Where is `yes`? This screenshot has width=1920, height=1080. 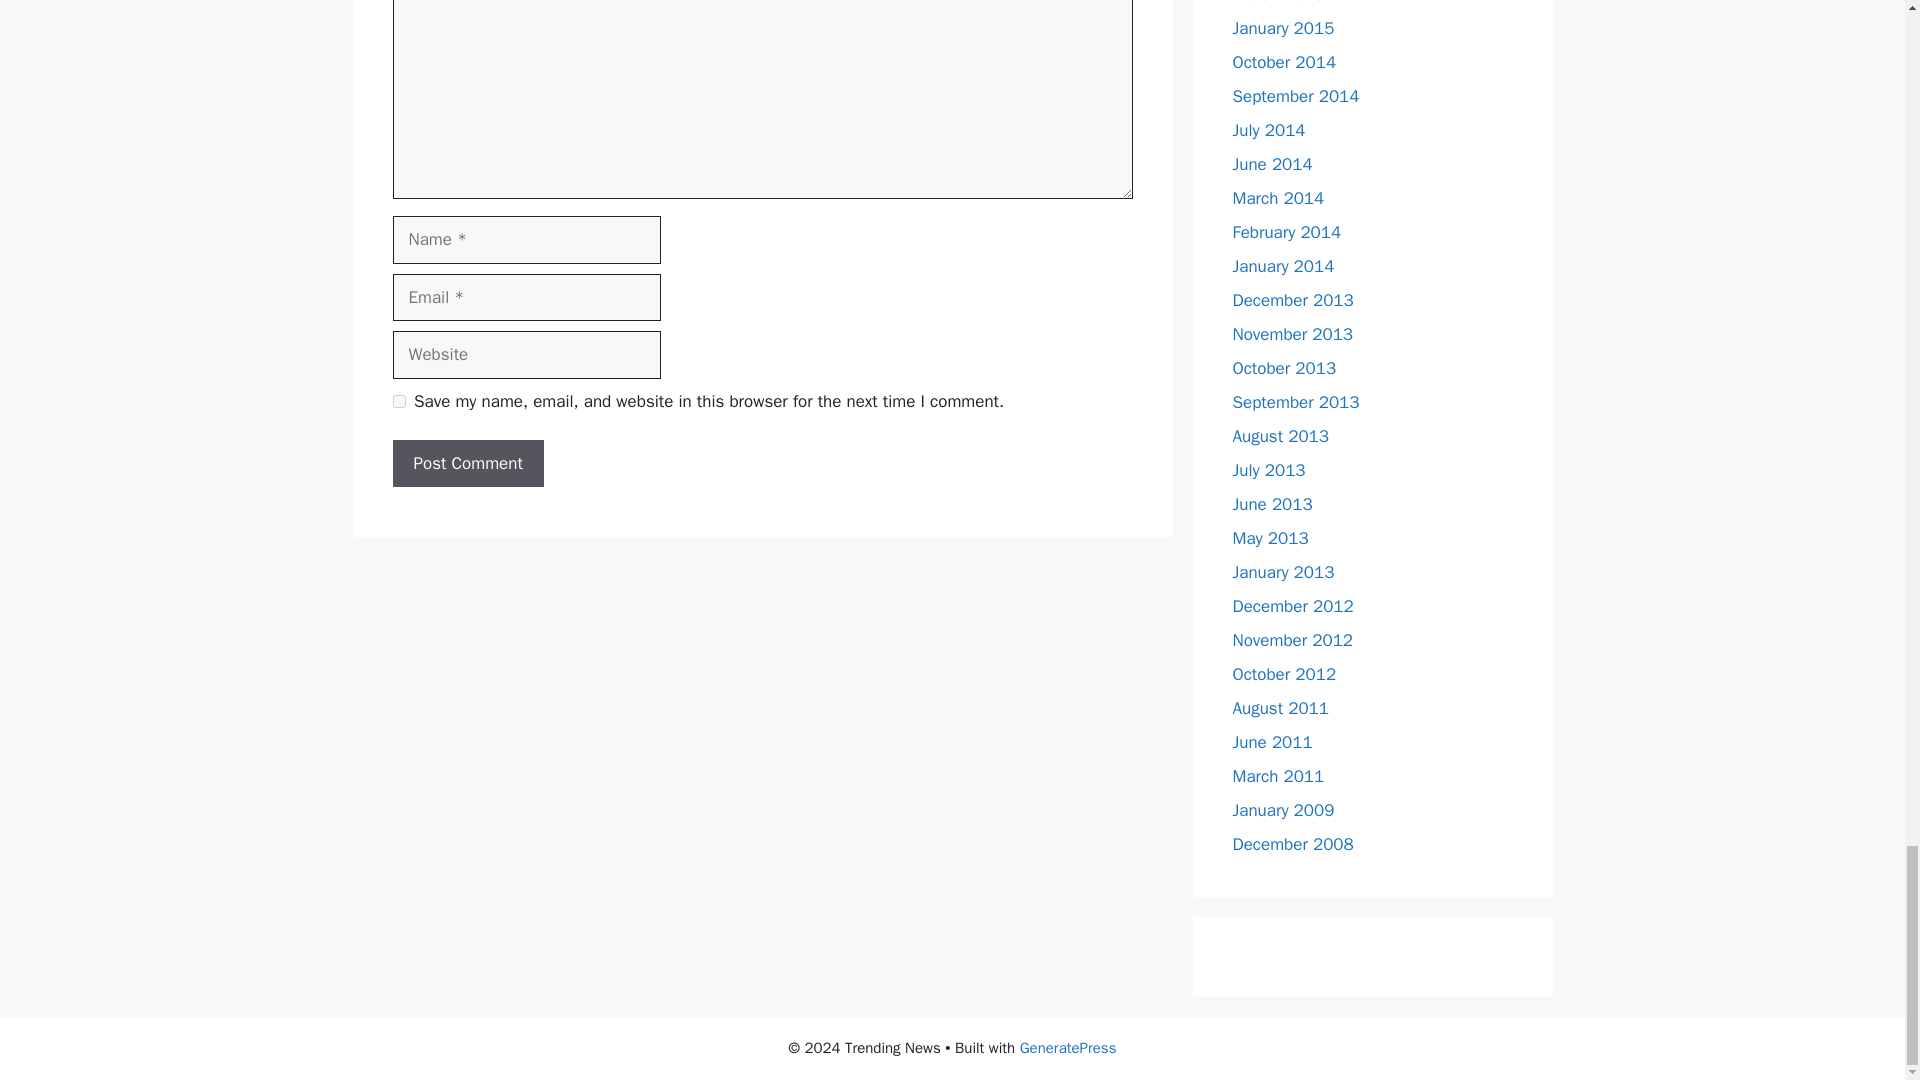
yes is located at coordinates (398, 402).